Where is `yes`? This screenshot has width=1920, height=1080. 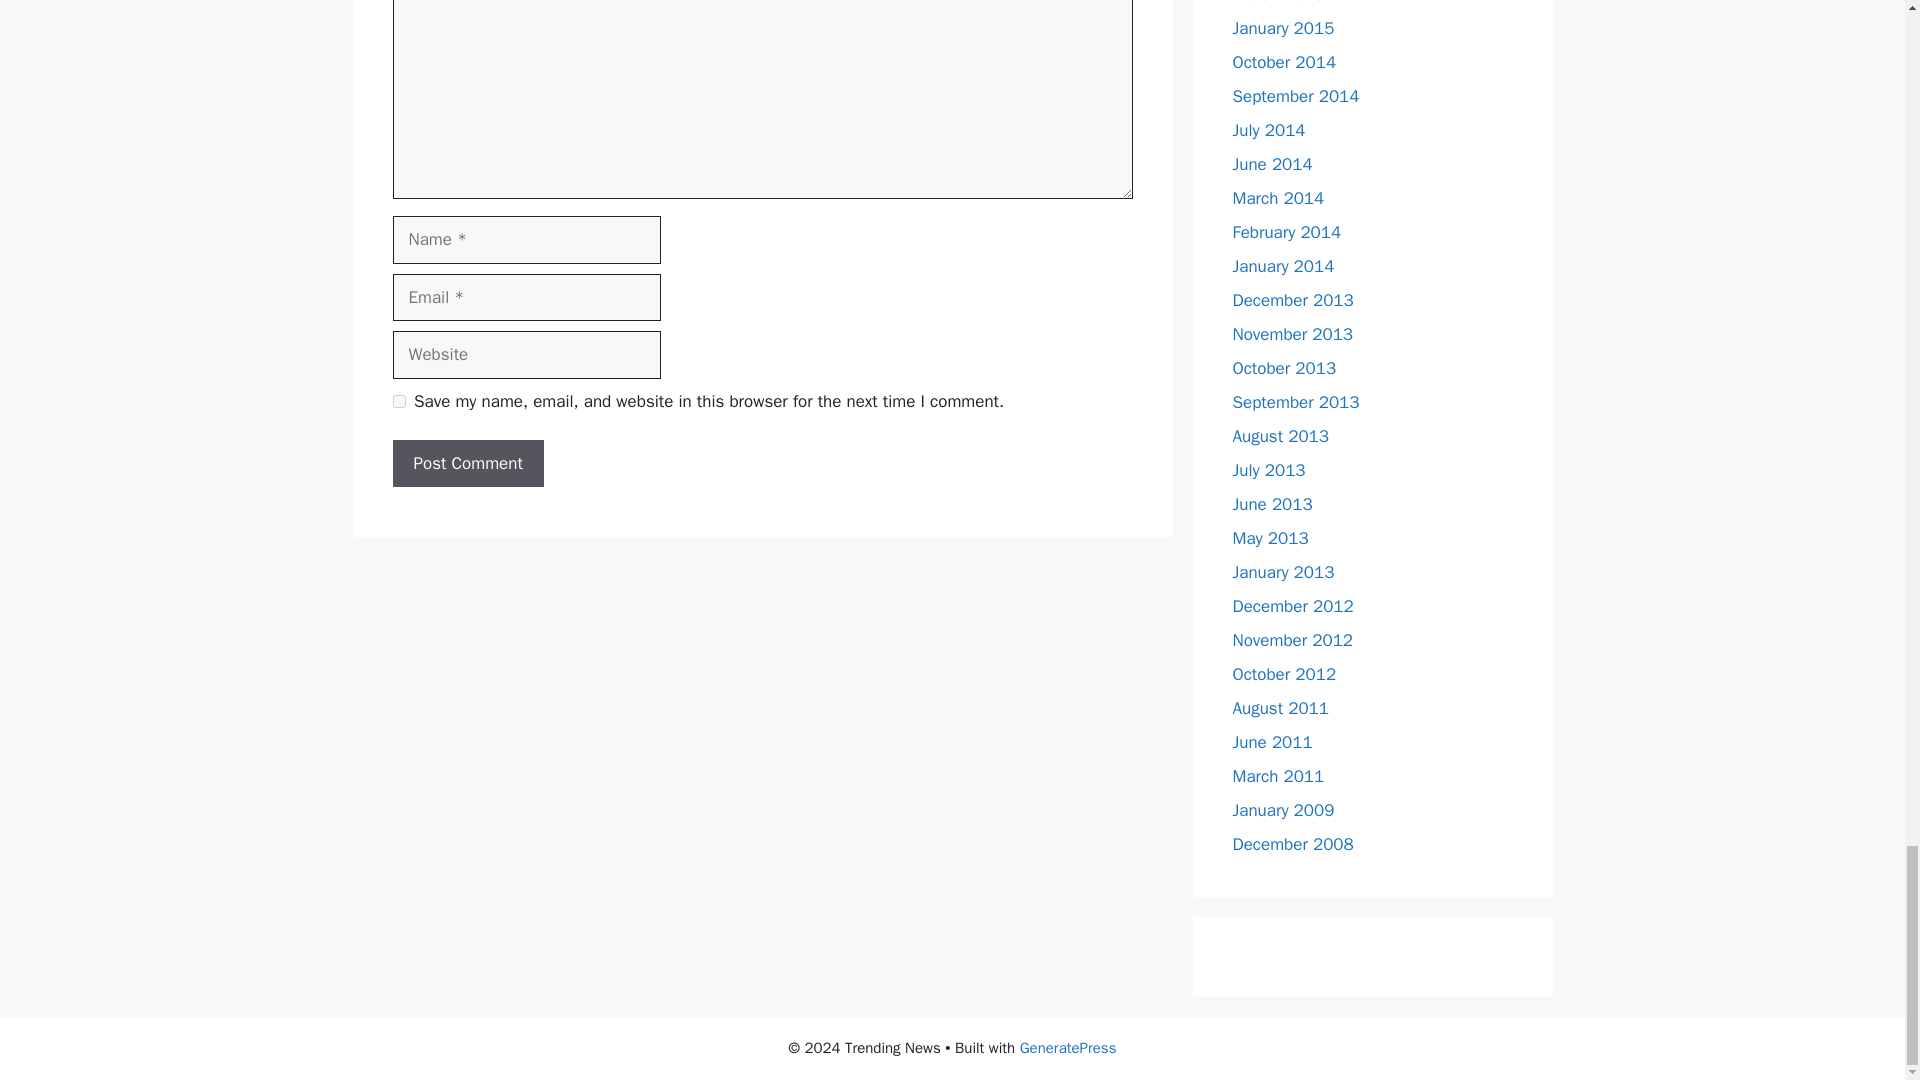
yes is located at coordinates (398, 402).